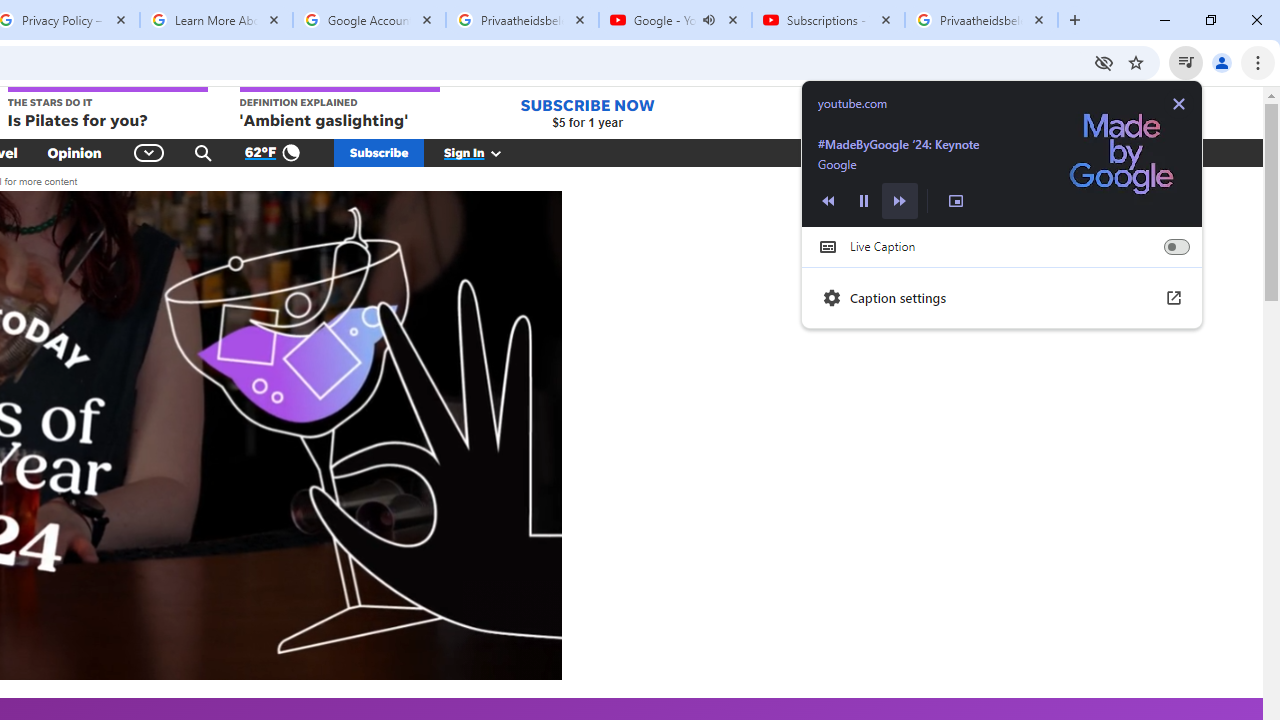 This screenshot has height=720, width=1280. I want to click on DEFINITION EXPLAINED 'Ambient gaslighting', so click(340, 109).